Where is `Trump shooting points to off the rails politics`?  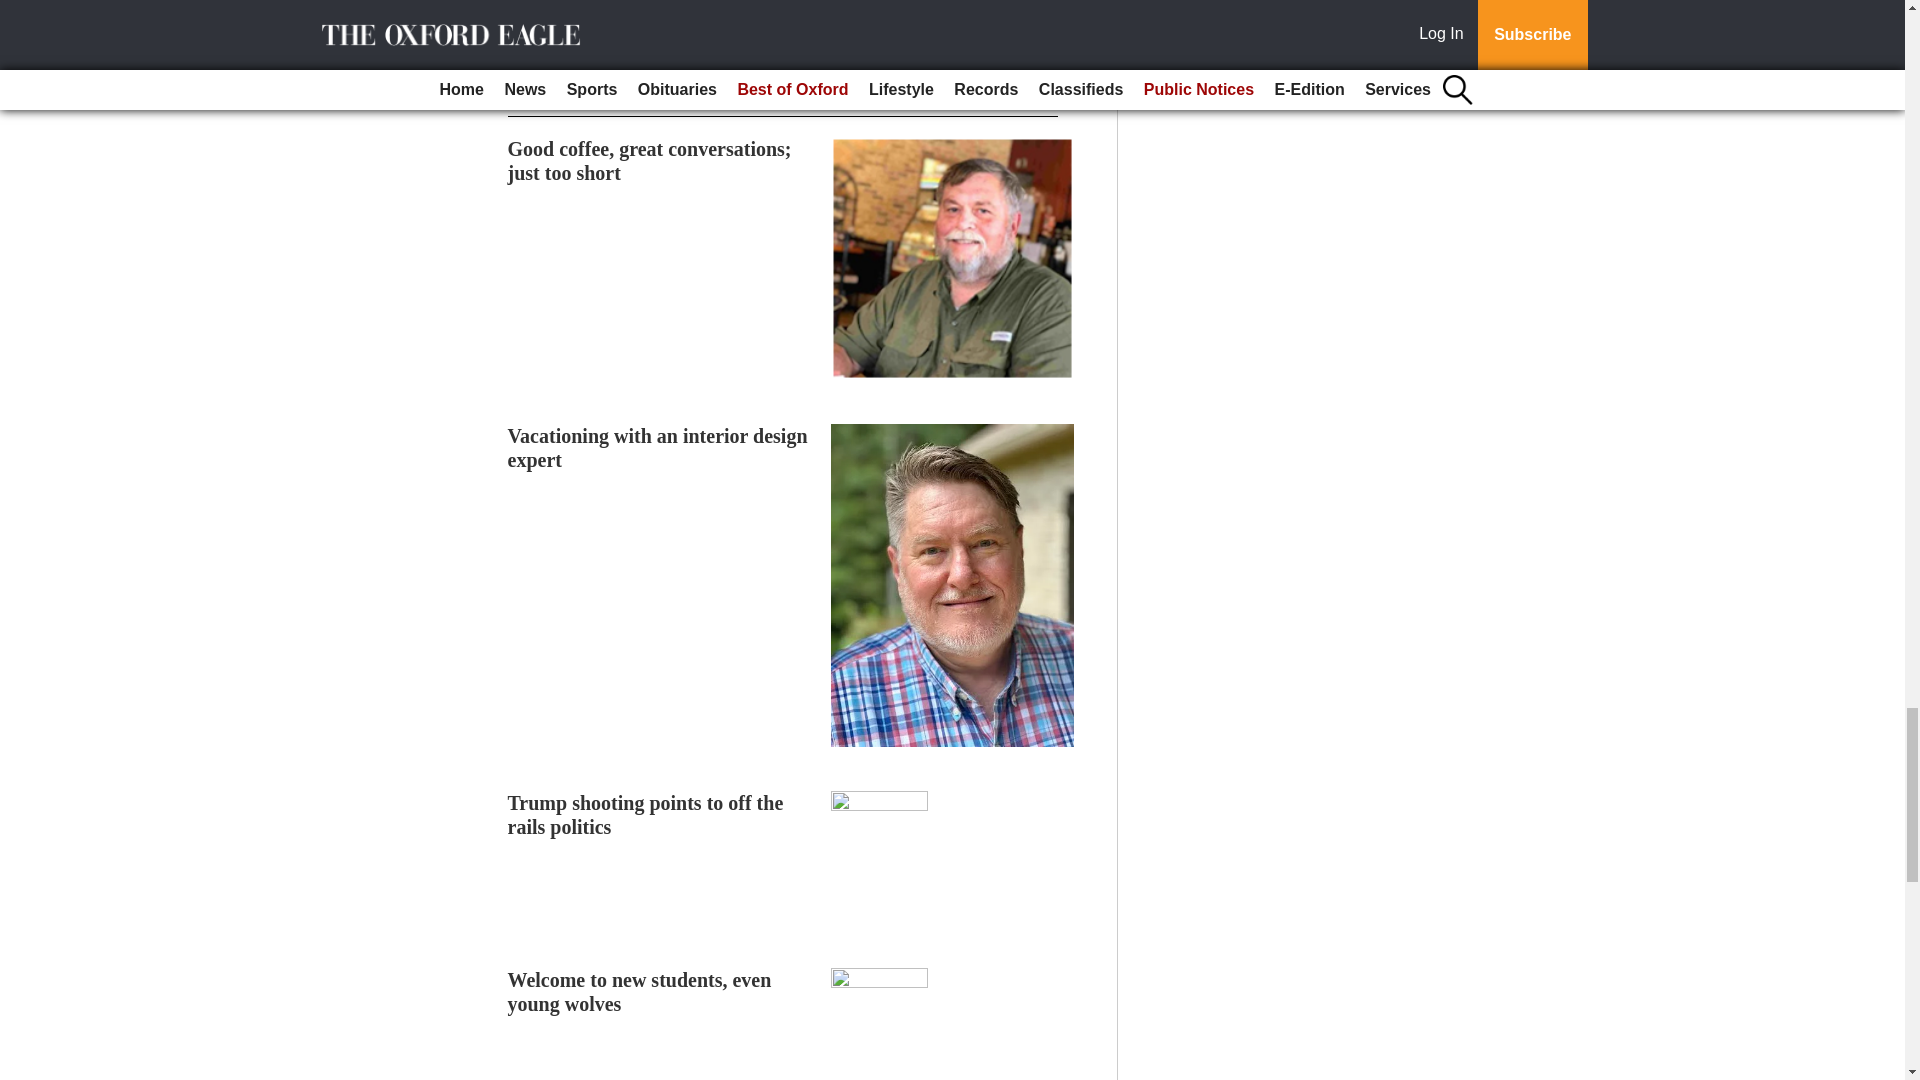
Trump shooting points to off the rails politics is located at coordinates (646, 814).